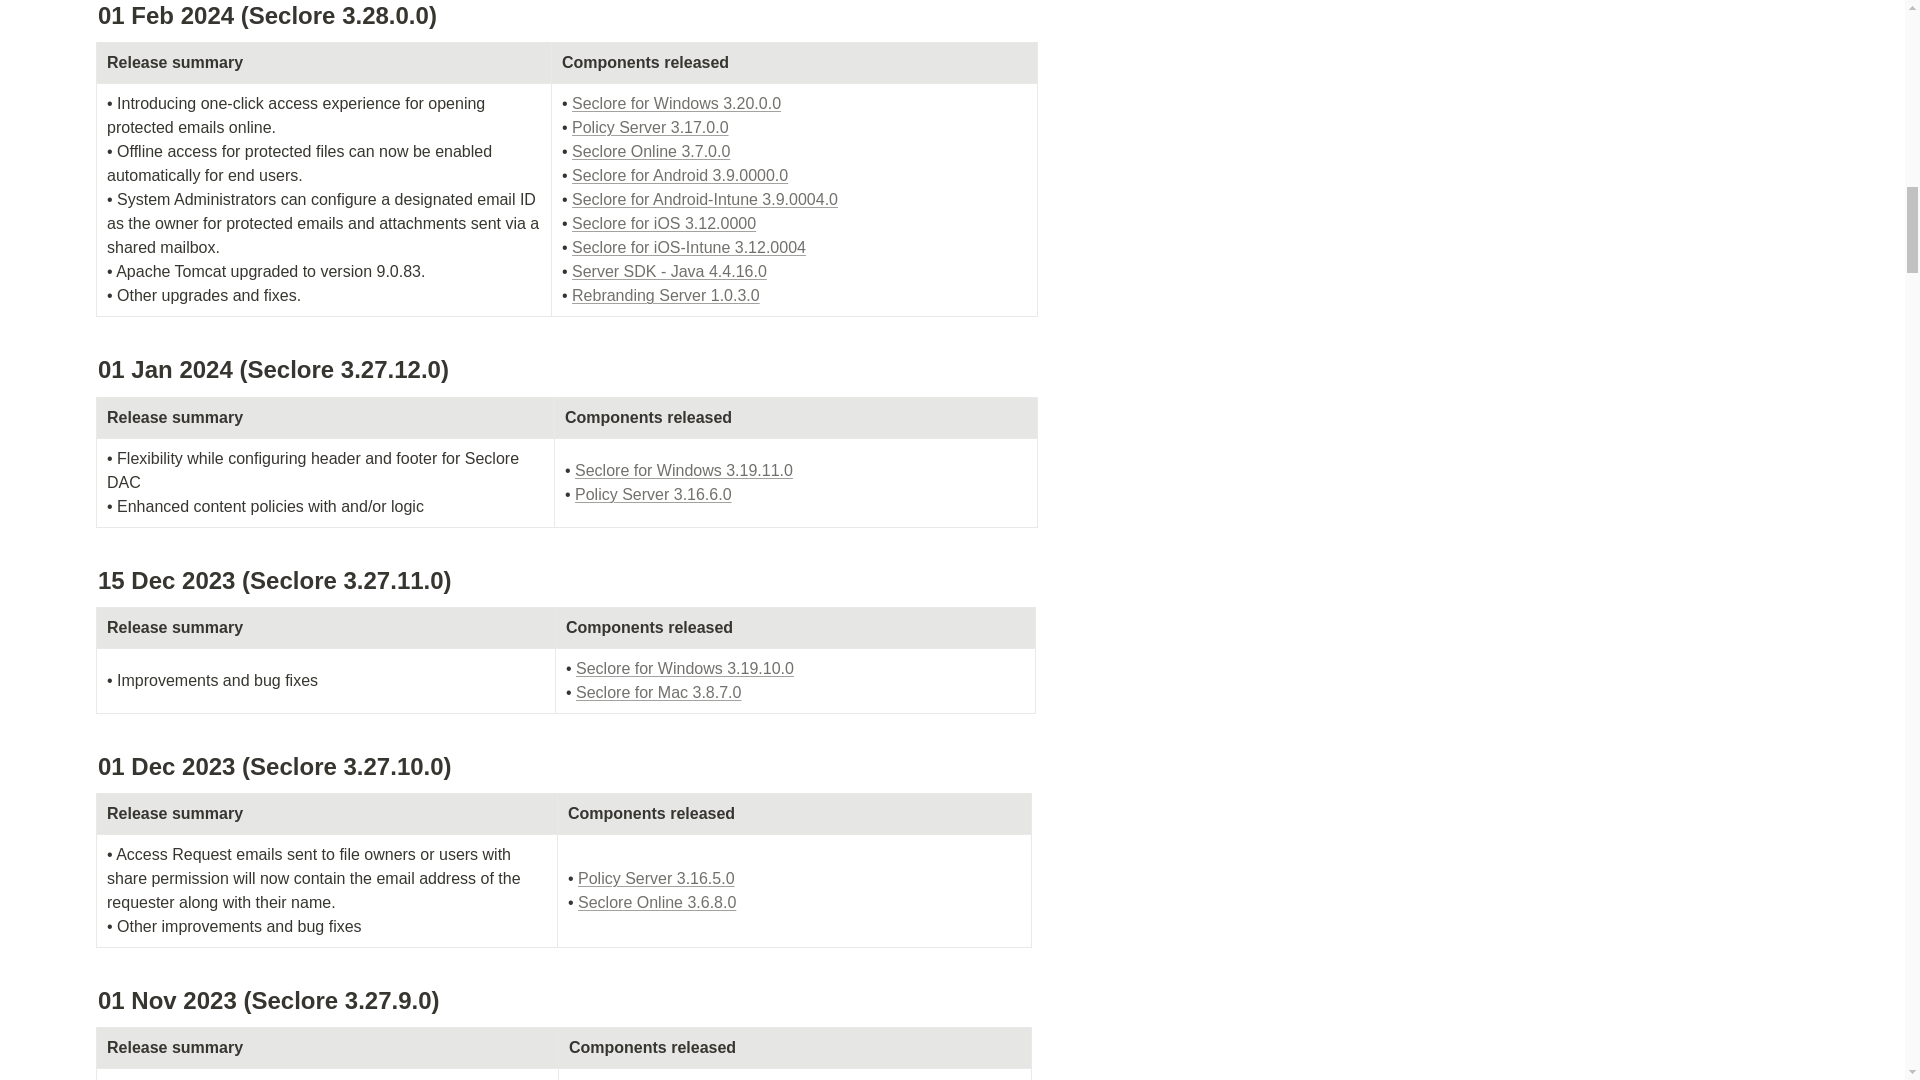 Image resolution: width=1920 pixels, height=1080 pixels. Describe the element at coordinates (666, 295) in the screenshot. I see `Rebranding Server 1.0.3.0` at that location.